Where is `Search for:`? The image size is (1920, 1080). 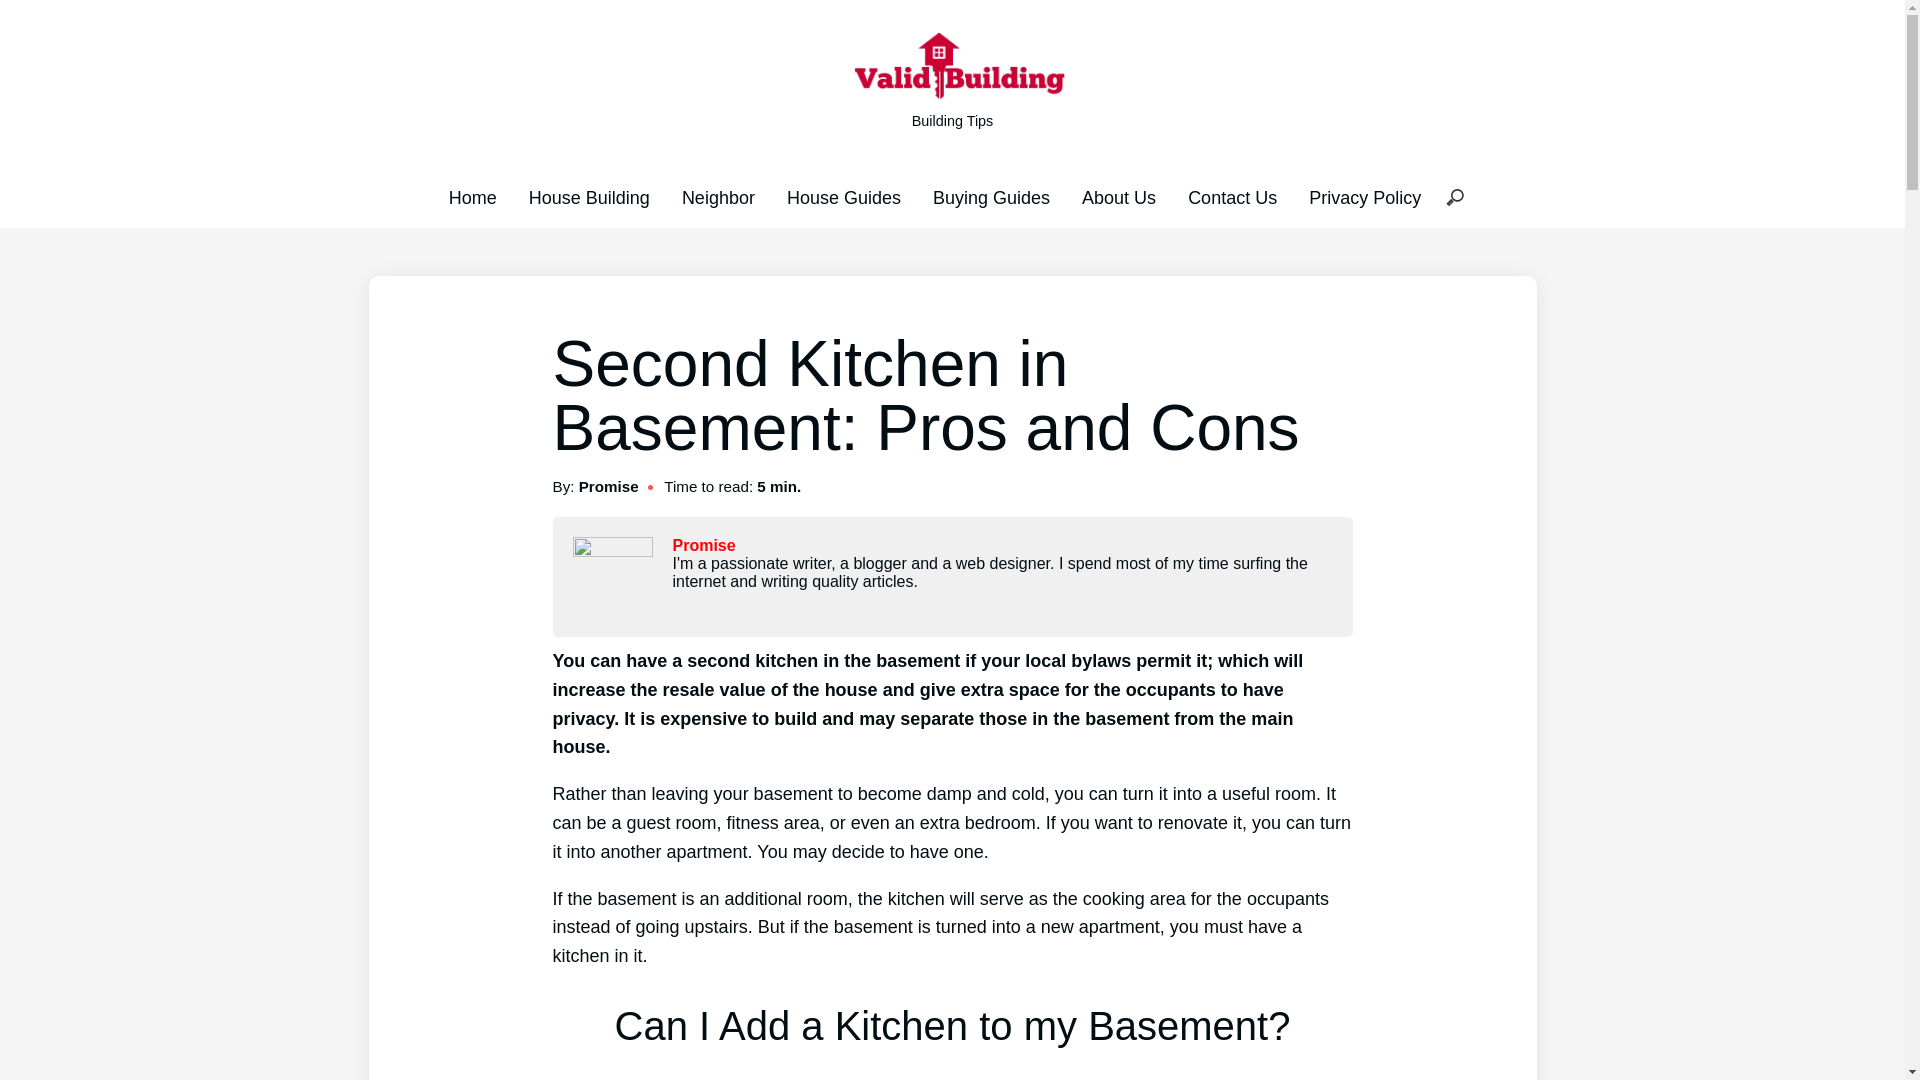 Search for: is located at coordinates (1454, 198).